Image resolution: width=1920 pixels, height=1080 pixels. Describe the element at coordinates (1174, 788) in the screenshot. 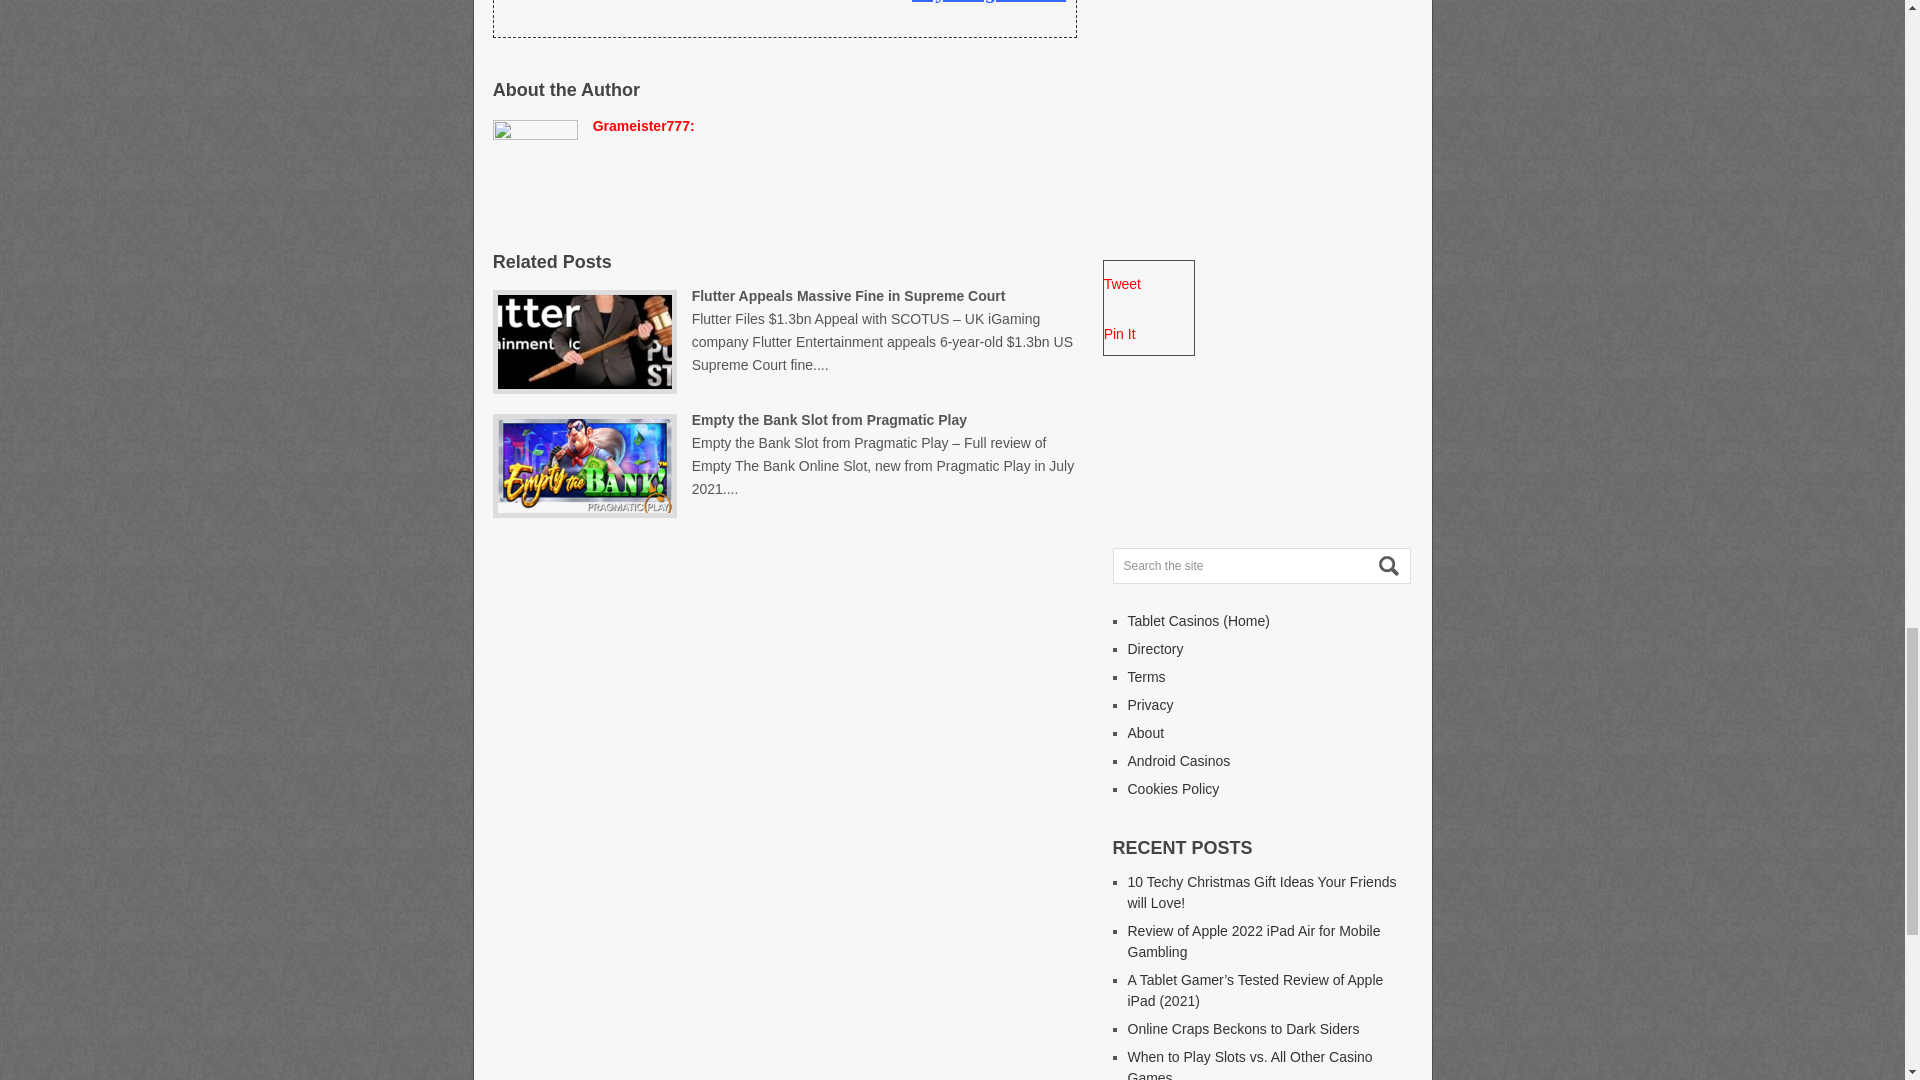

I see `Cookies Policy` at that location.